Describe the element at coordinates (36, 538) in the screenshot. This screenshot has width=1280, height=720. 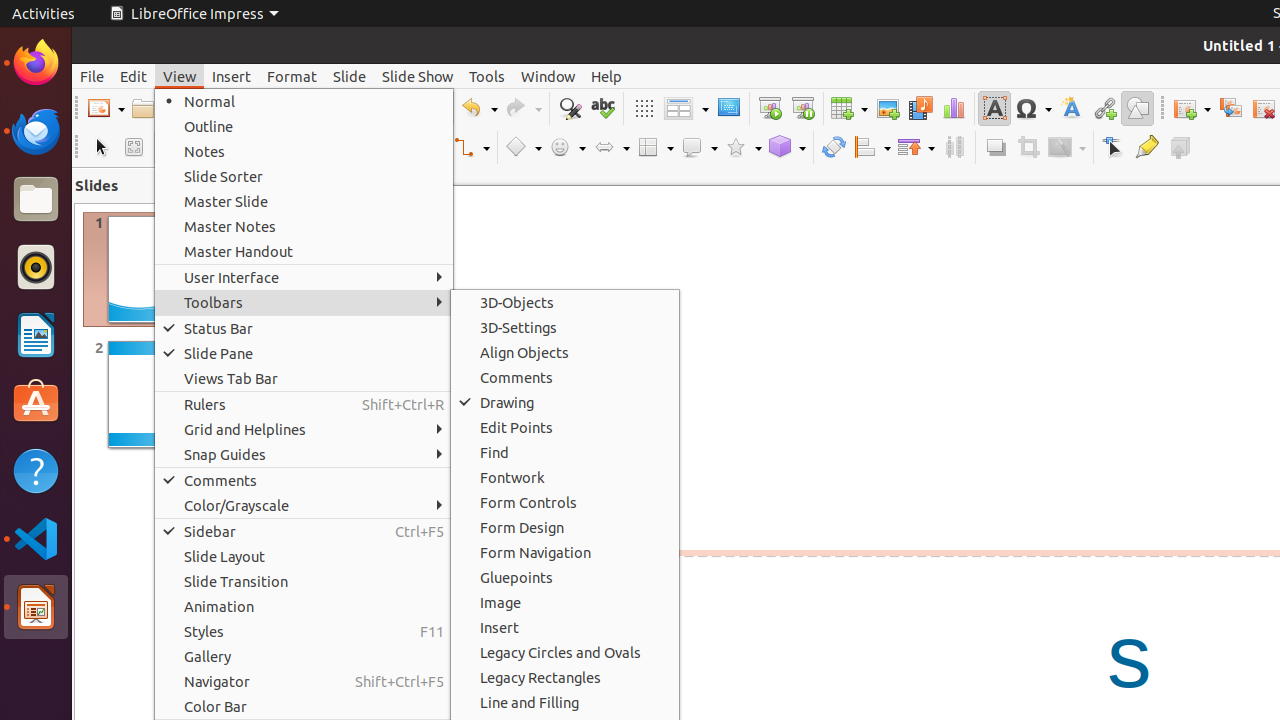
I see `Visual Studio Code` at that location.